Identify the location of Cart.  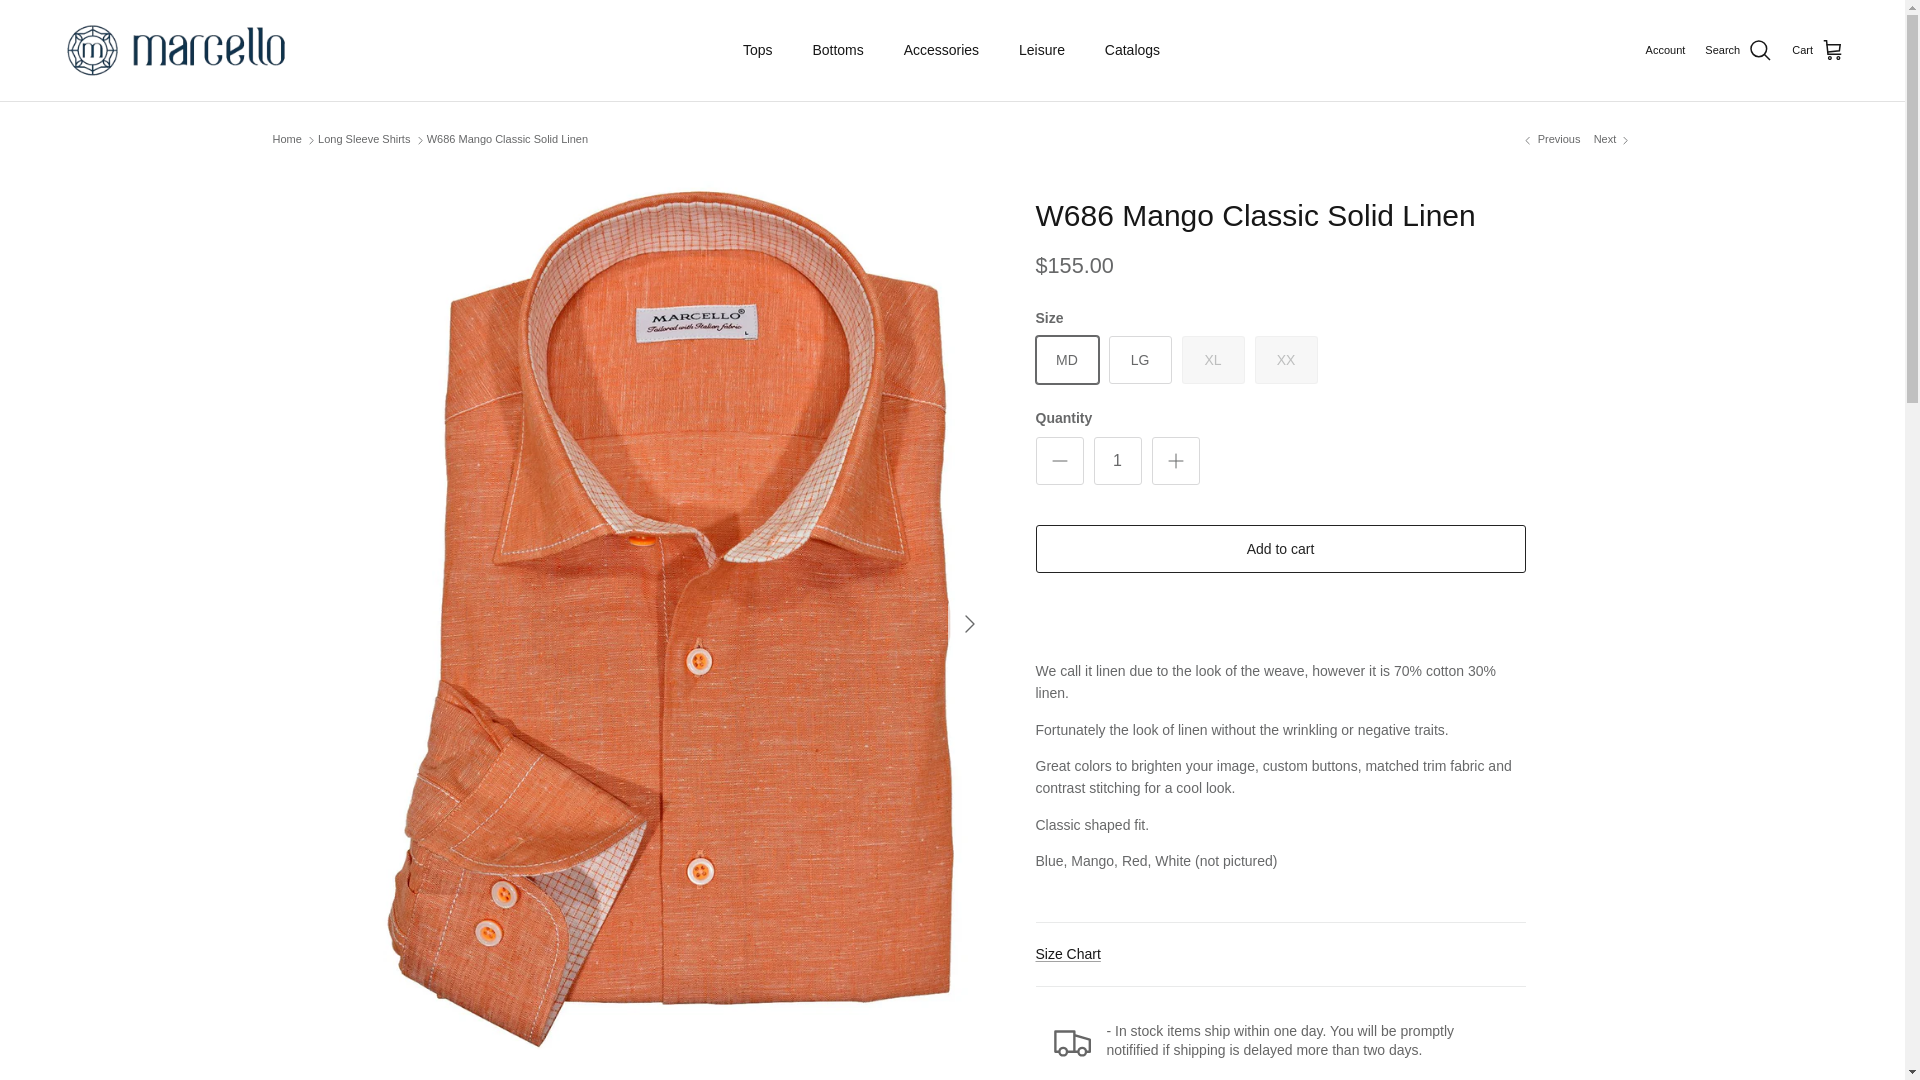
(1818, 50).